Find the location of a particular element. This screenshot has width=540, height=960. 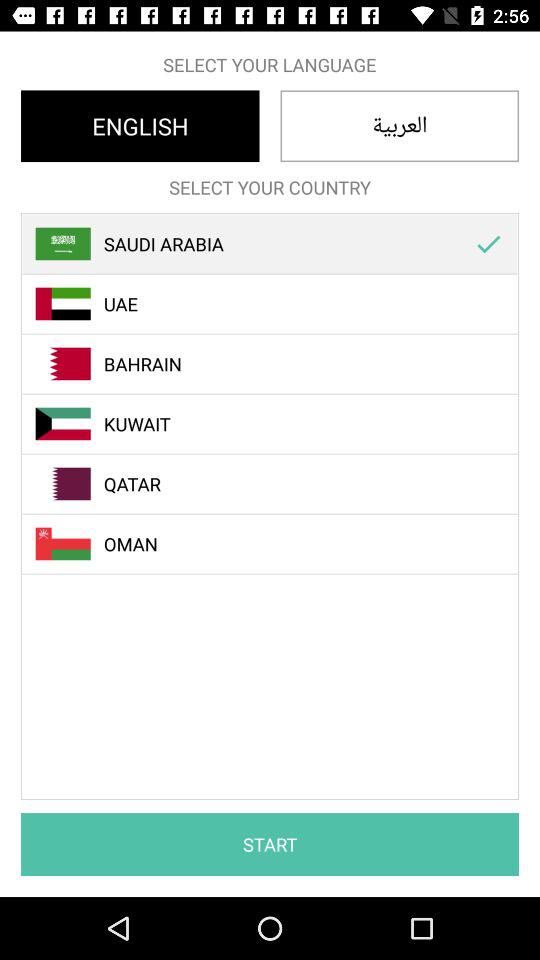

open item below kuwait item is located at coordinates (281, 484).